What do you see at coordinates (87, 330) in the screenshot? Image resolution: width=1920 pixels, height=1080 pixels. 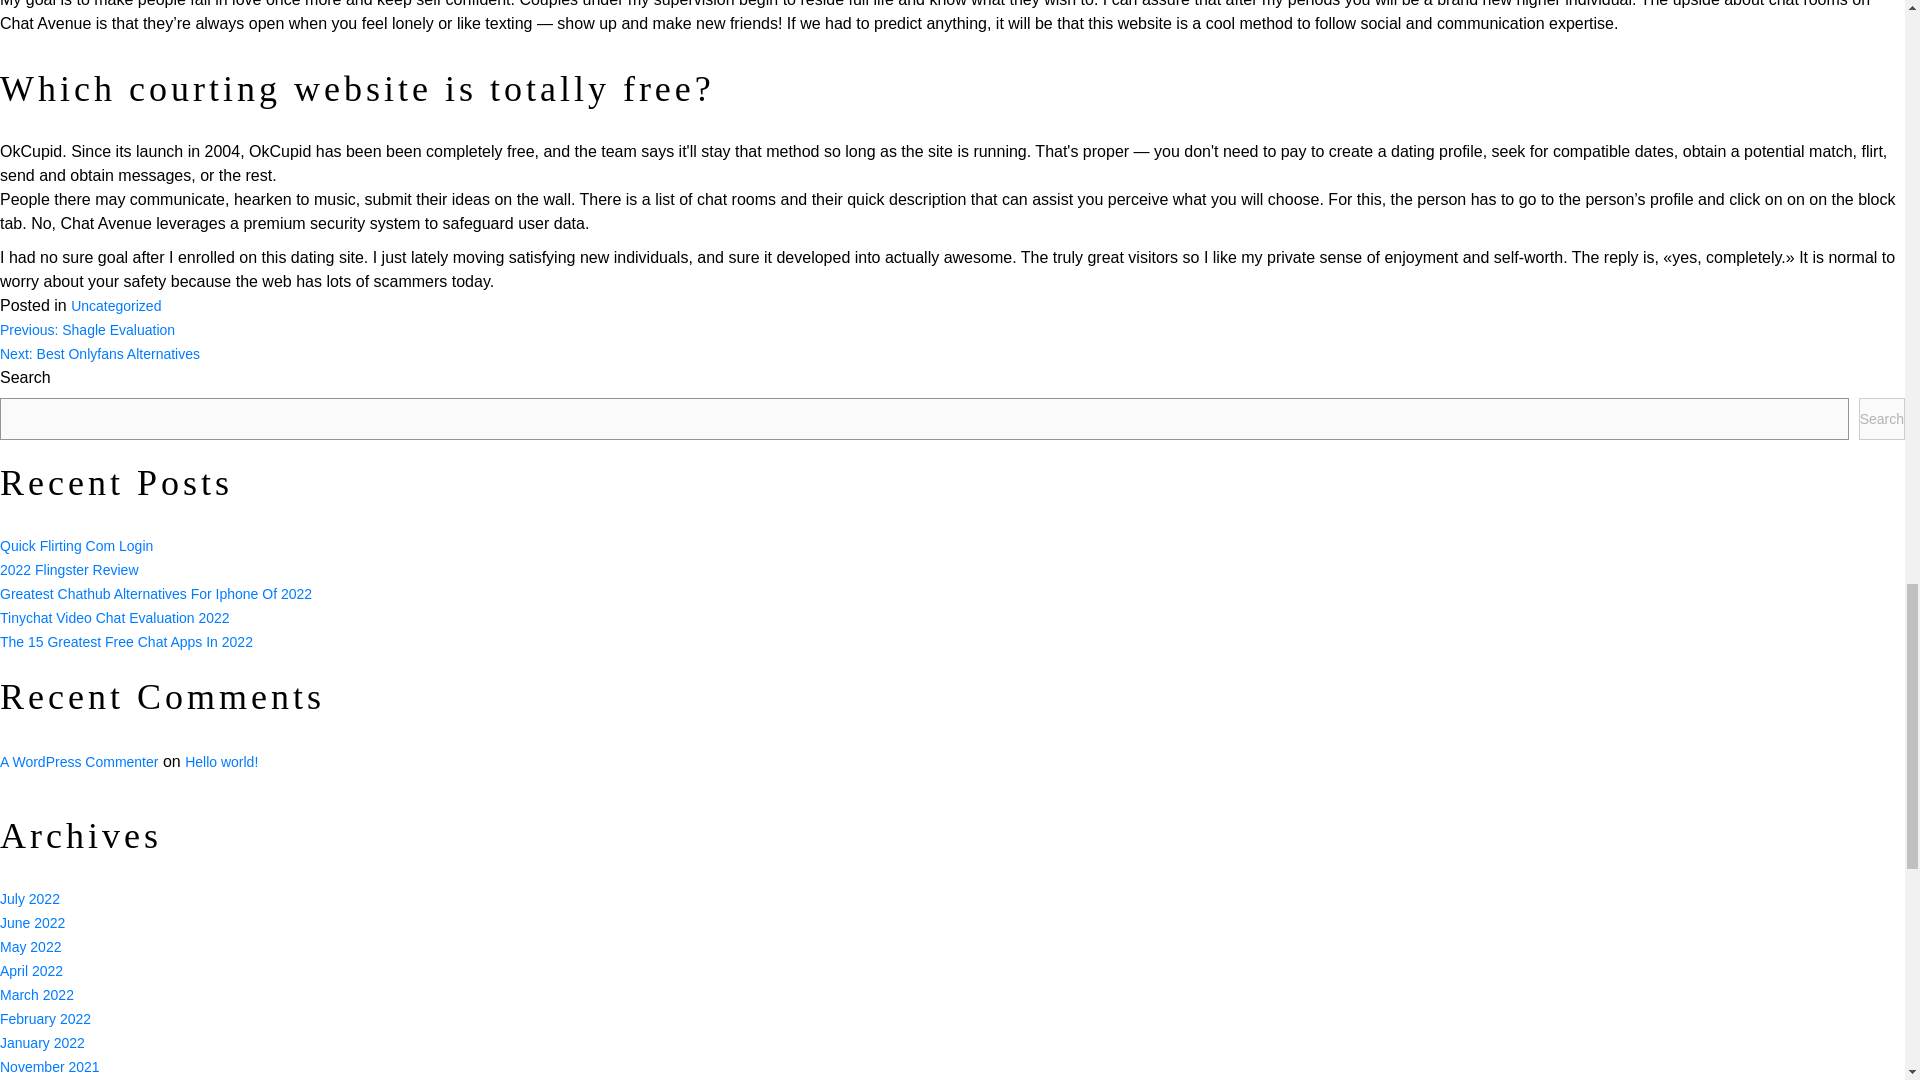 I see `Previous: Shagle Evaluation` at bounding box center [87, 330].